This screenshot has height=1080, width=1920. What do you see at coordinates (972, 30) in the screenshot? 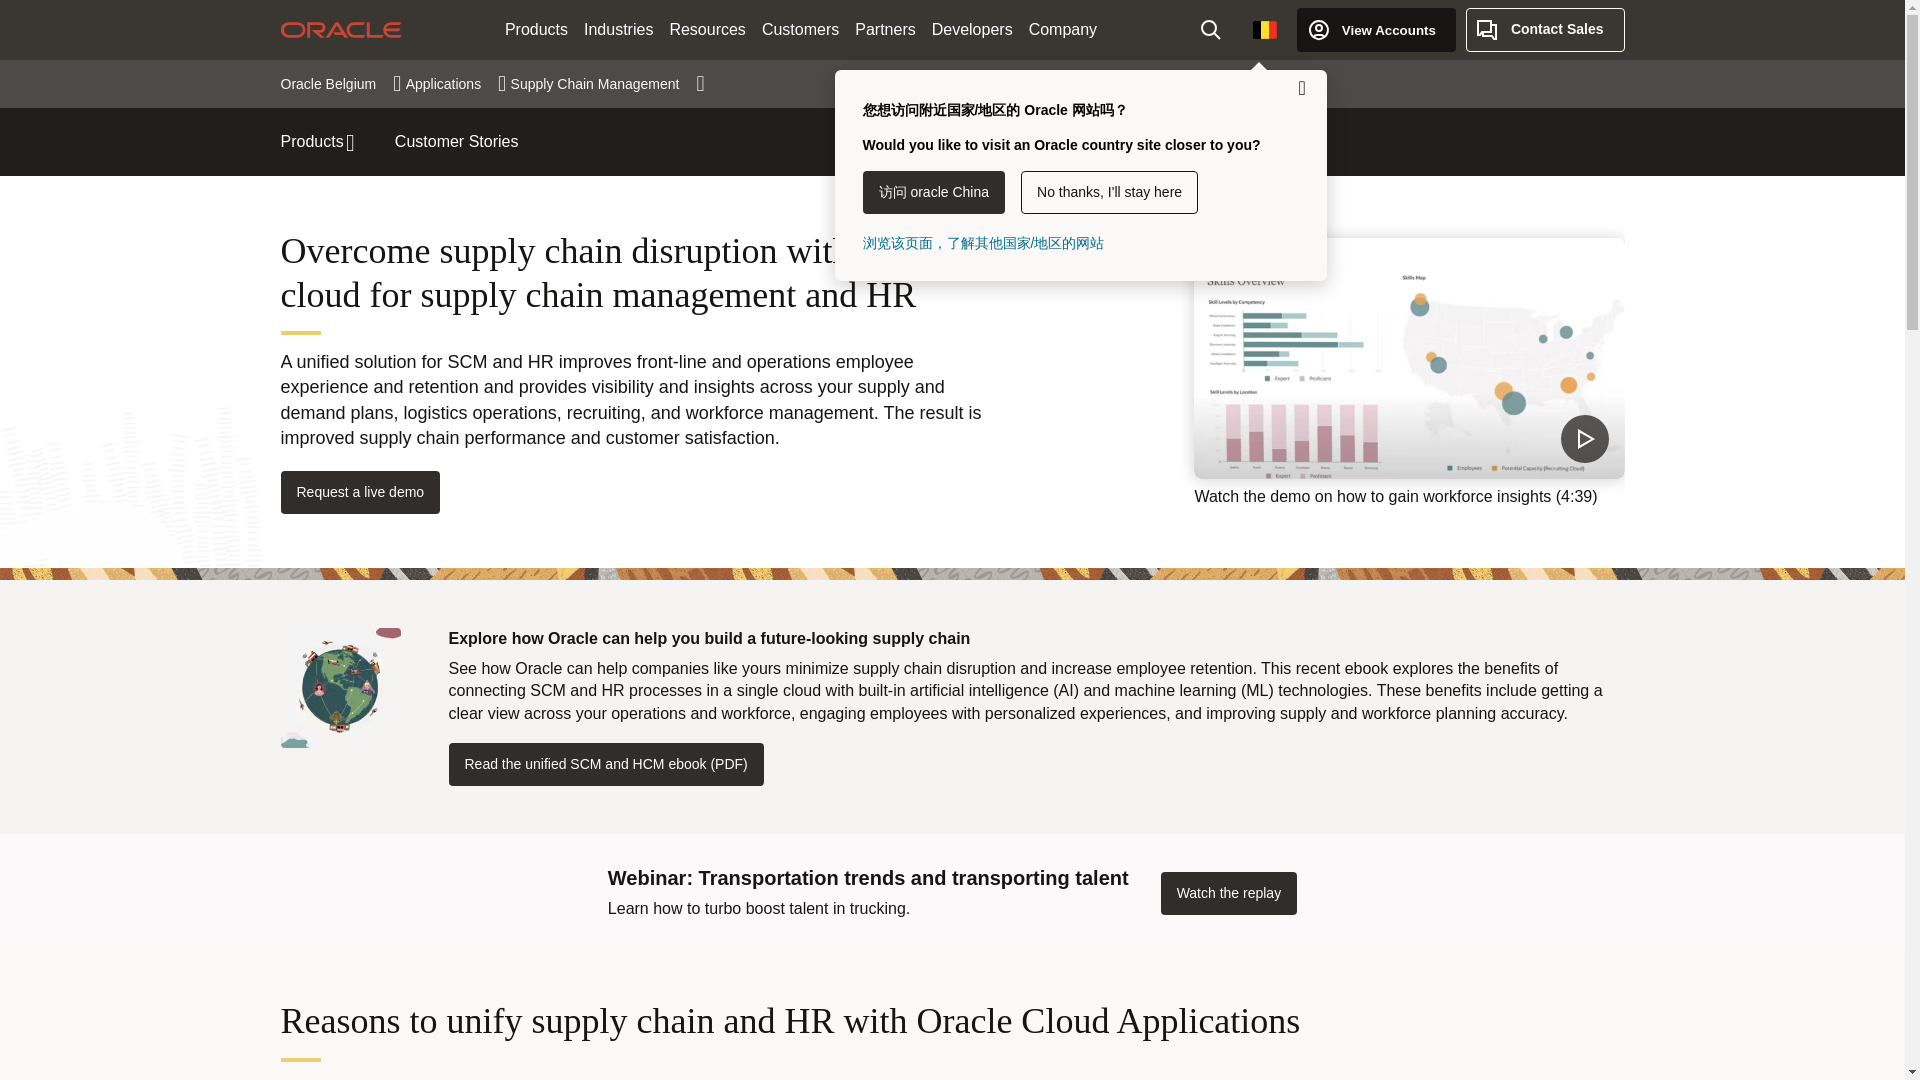
I see `Developers` at bounding box center [972, 30].